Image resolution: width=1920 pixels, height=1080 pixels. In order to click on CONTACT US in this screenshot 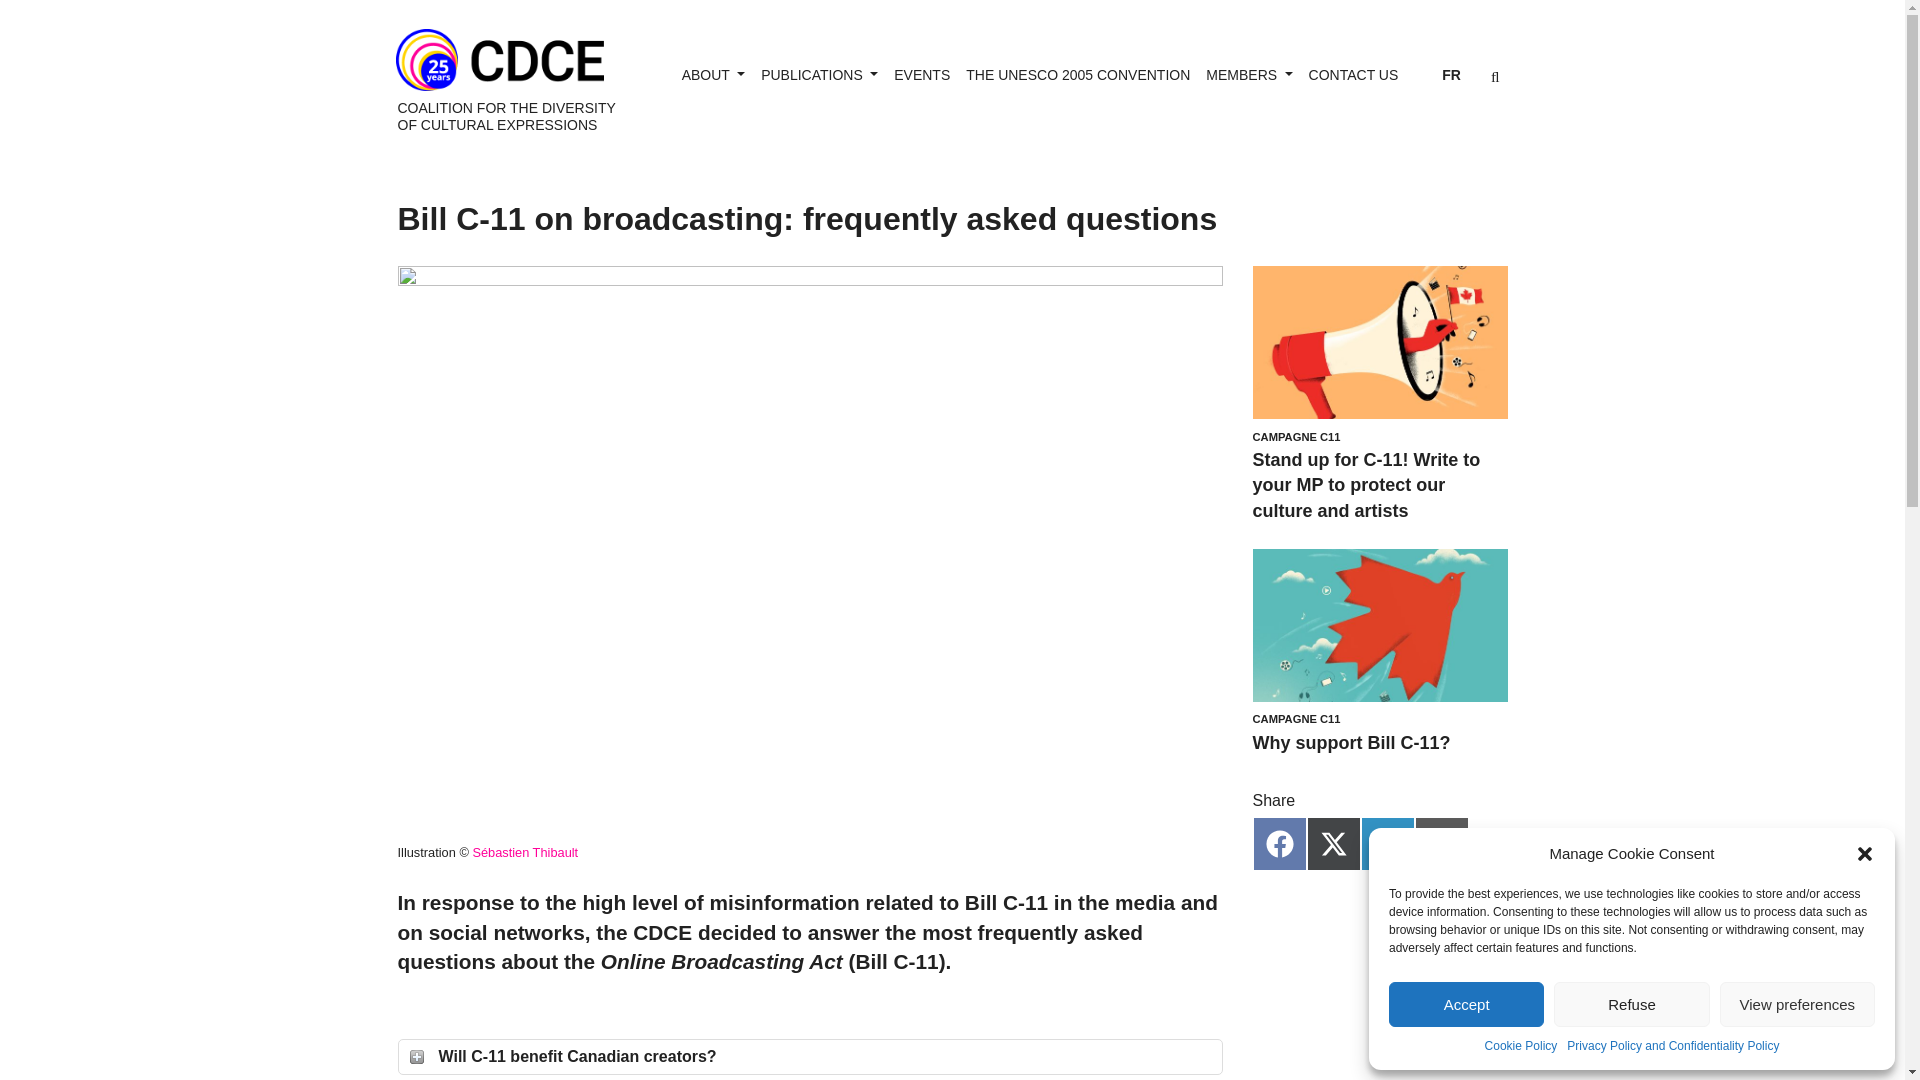, I will do `click(1354, 75)`.